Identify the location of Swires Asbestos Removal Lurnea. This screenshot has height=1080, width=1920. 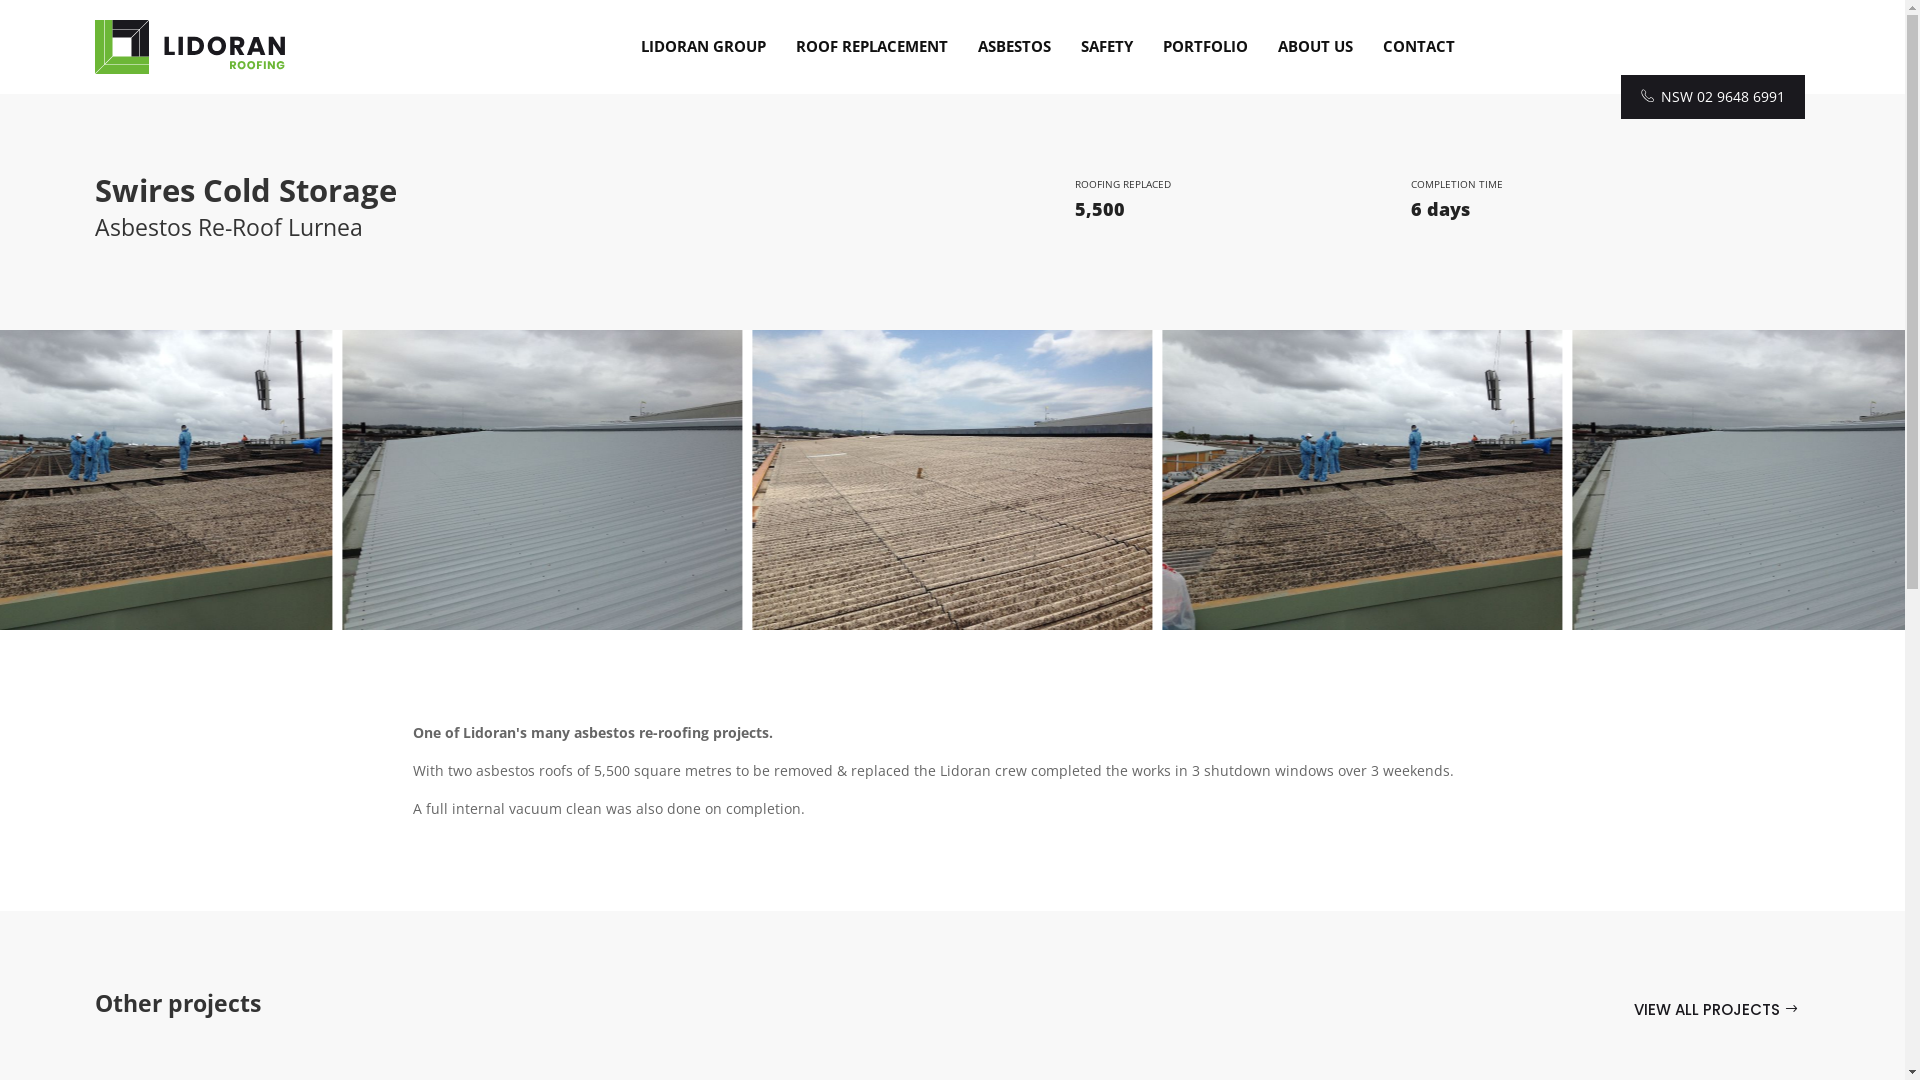
(1363, 480).